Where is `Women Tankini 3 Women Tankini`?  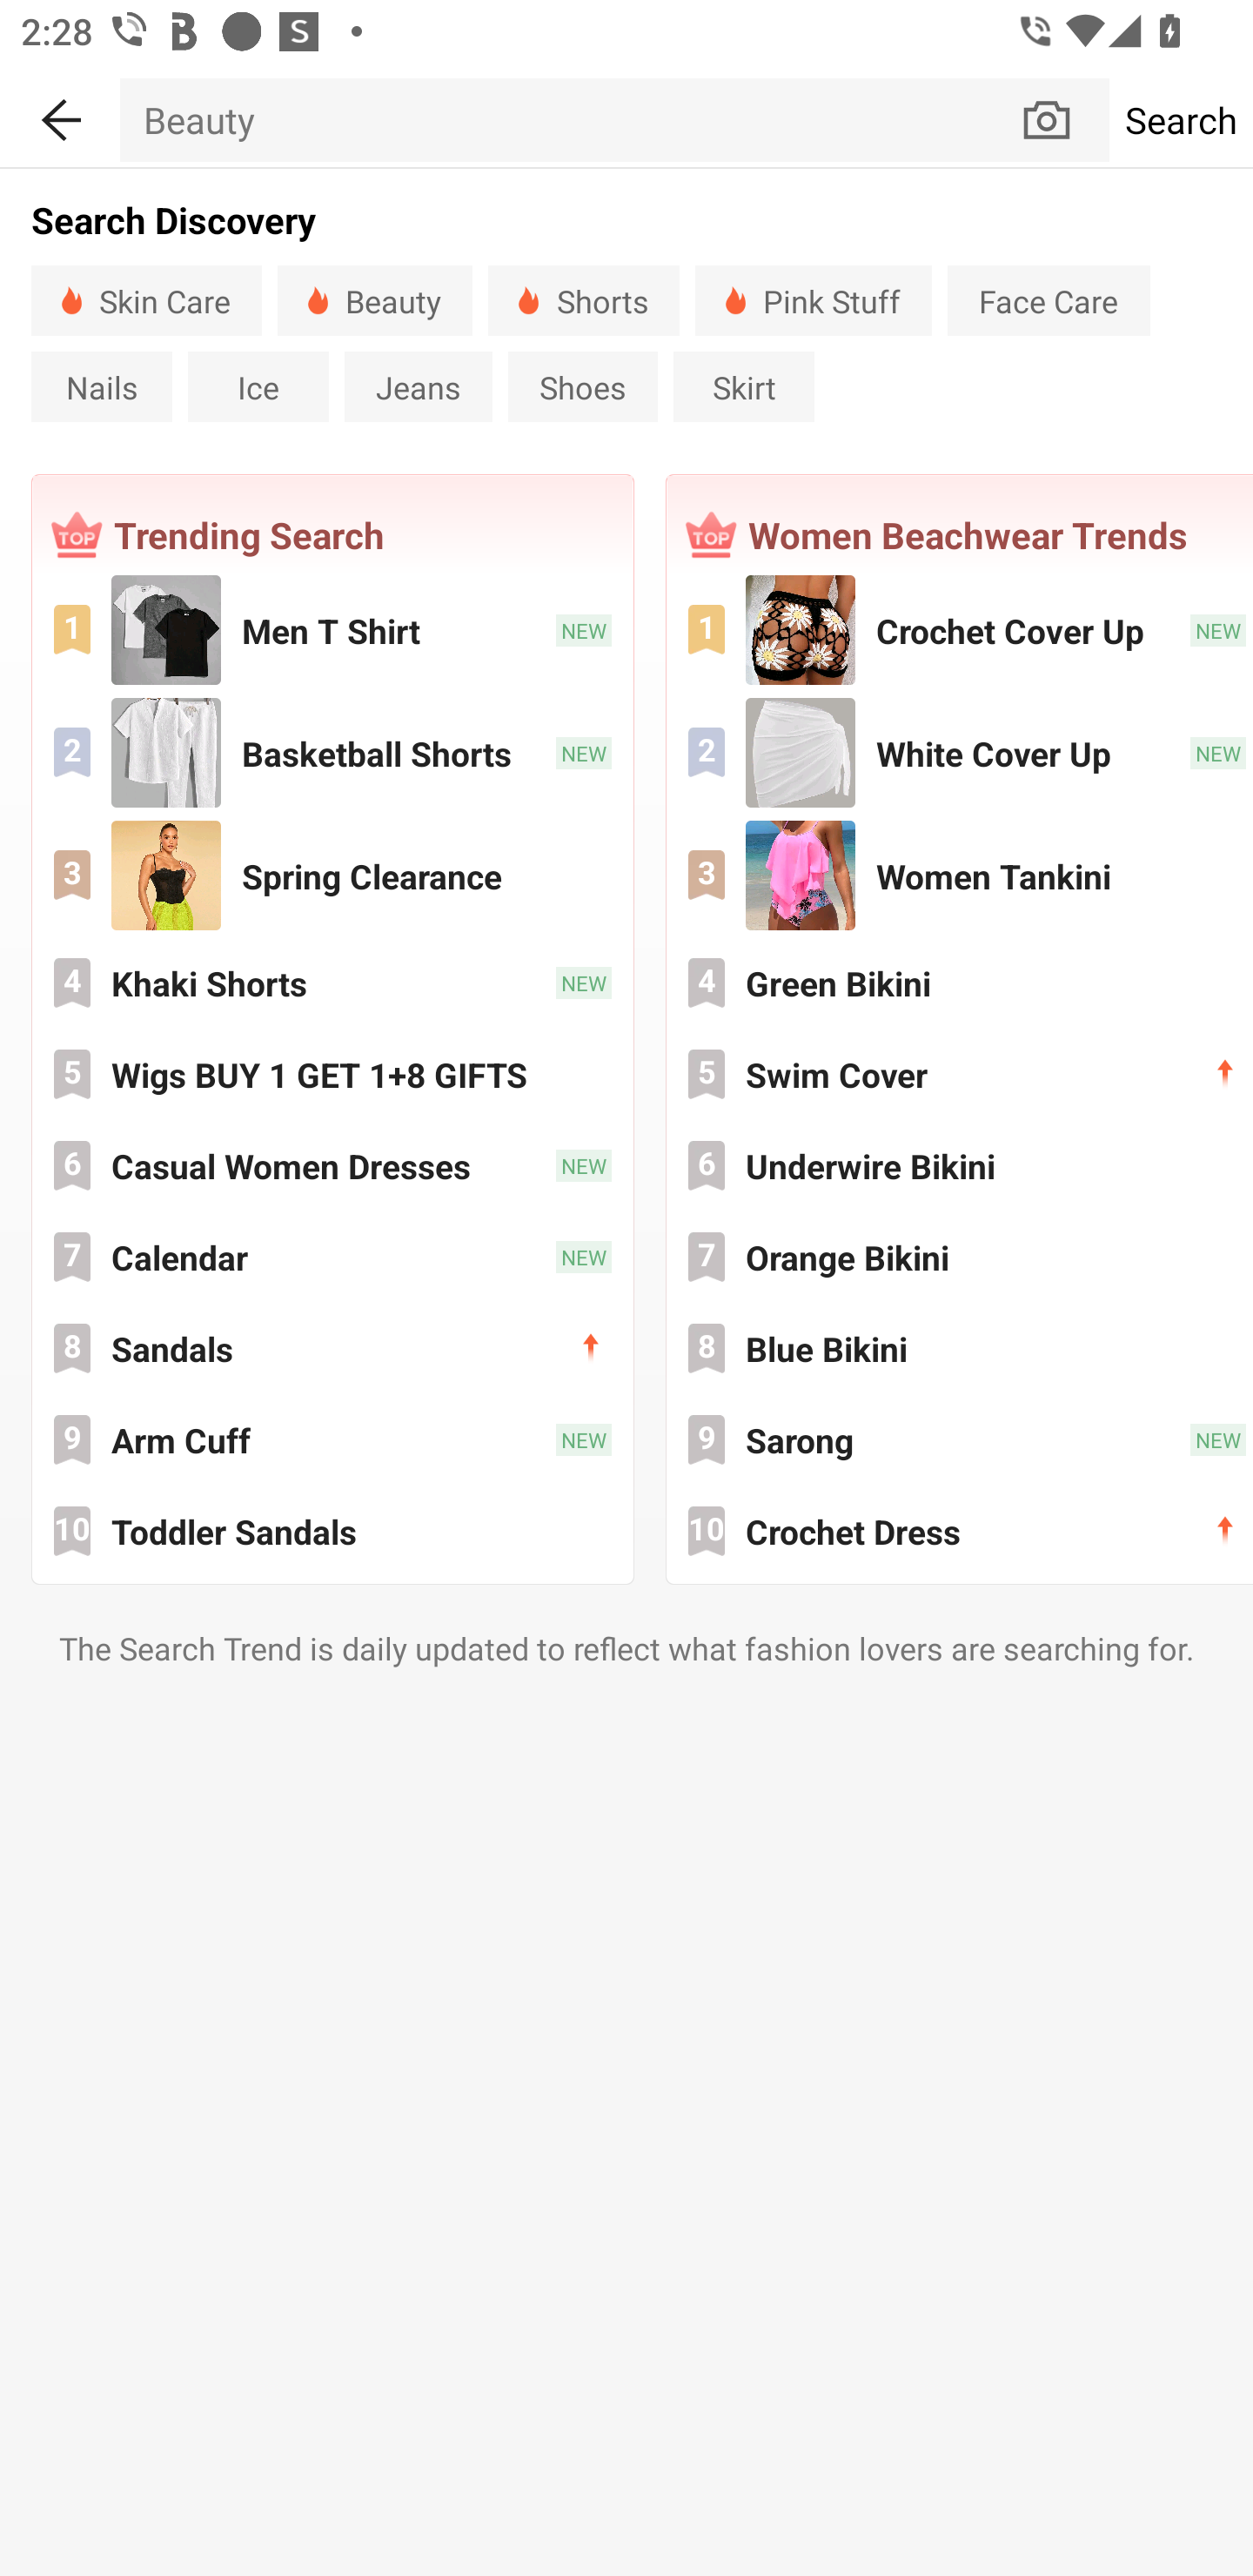 Women Tankini 3 Women Tankini is located at coordinates (961, 875).